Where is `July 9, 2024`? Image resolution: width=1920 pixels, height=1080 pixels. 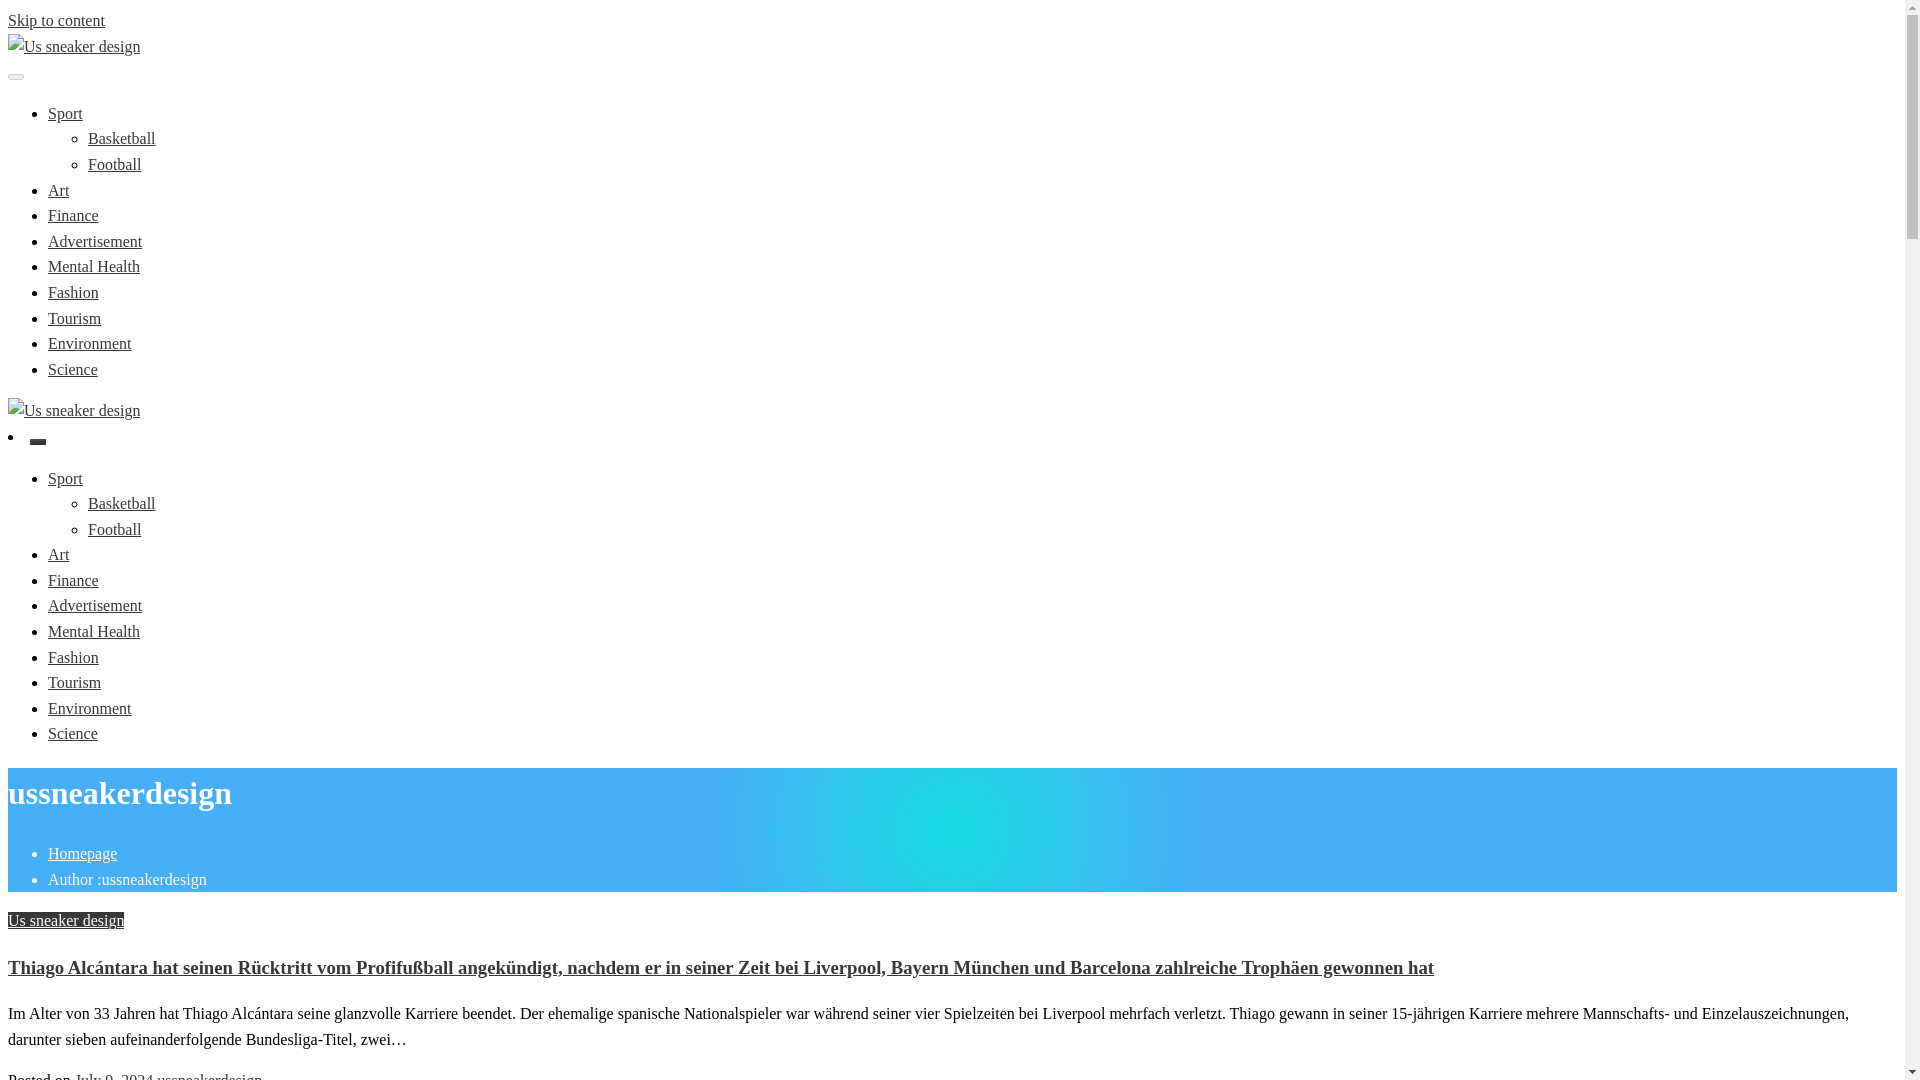
July 9, 2024 is located at coordinates (114, 1076).